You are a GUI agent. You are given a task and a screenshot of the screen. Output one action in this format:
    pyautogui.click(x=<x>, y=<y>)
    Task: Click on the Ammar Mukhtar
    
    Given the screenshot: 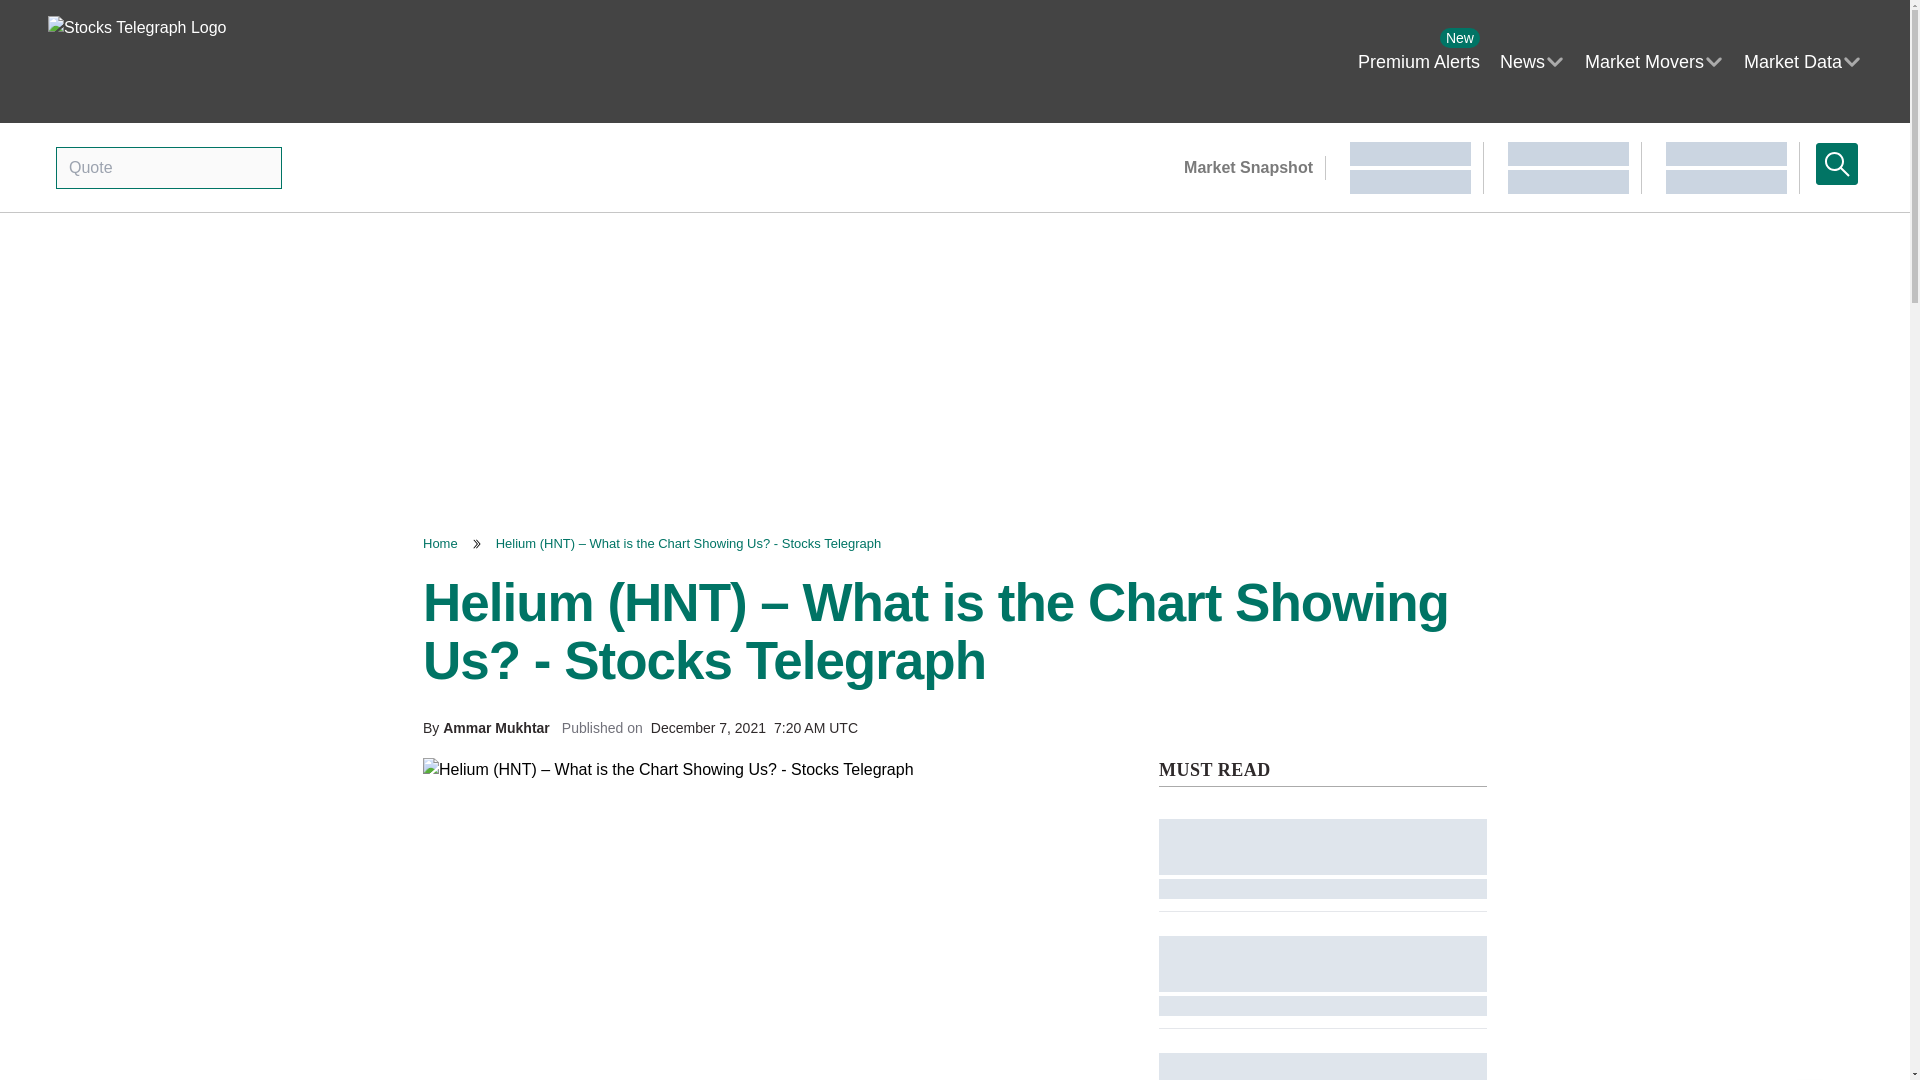 What is the action you would take?
    pyautogui.click(x=496, y=728)
    